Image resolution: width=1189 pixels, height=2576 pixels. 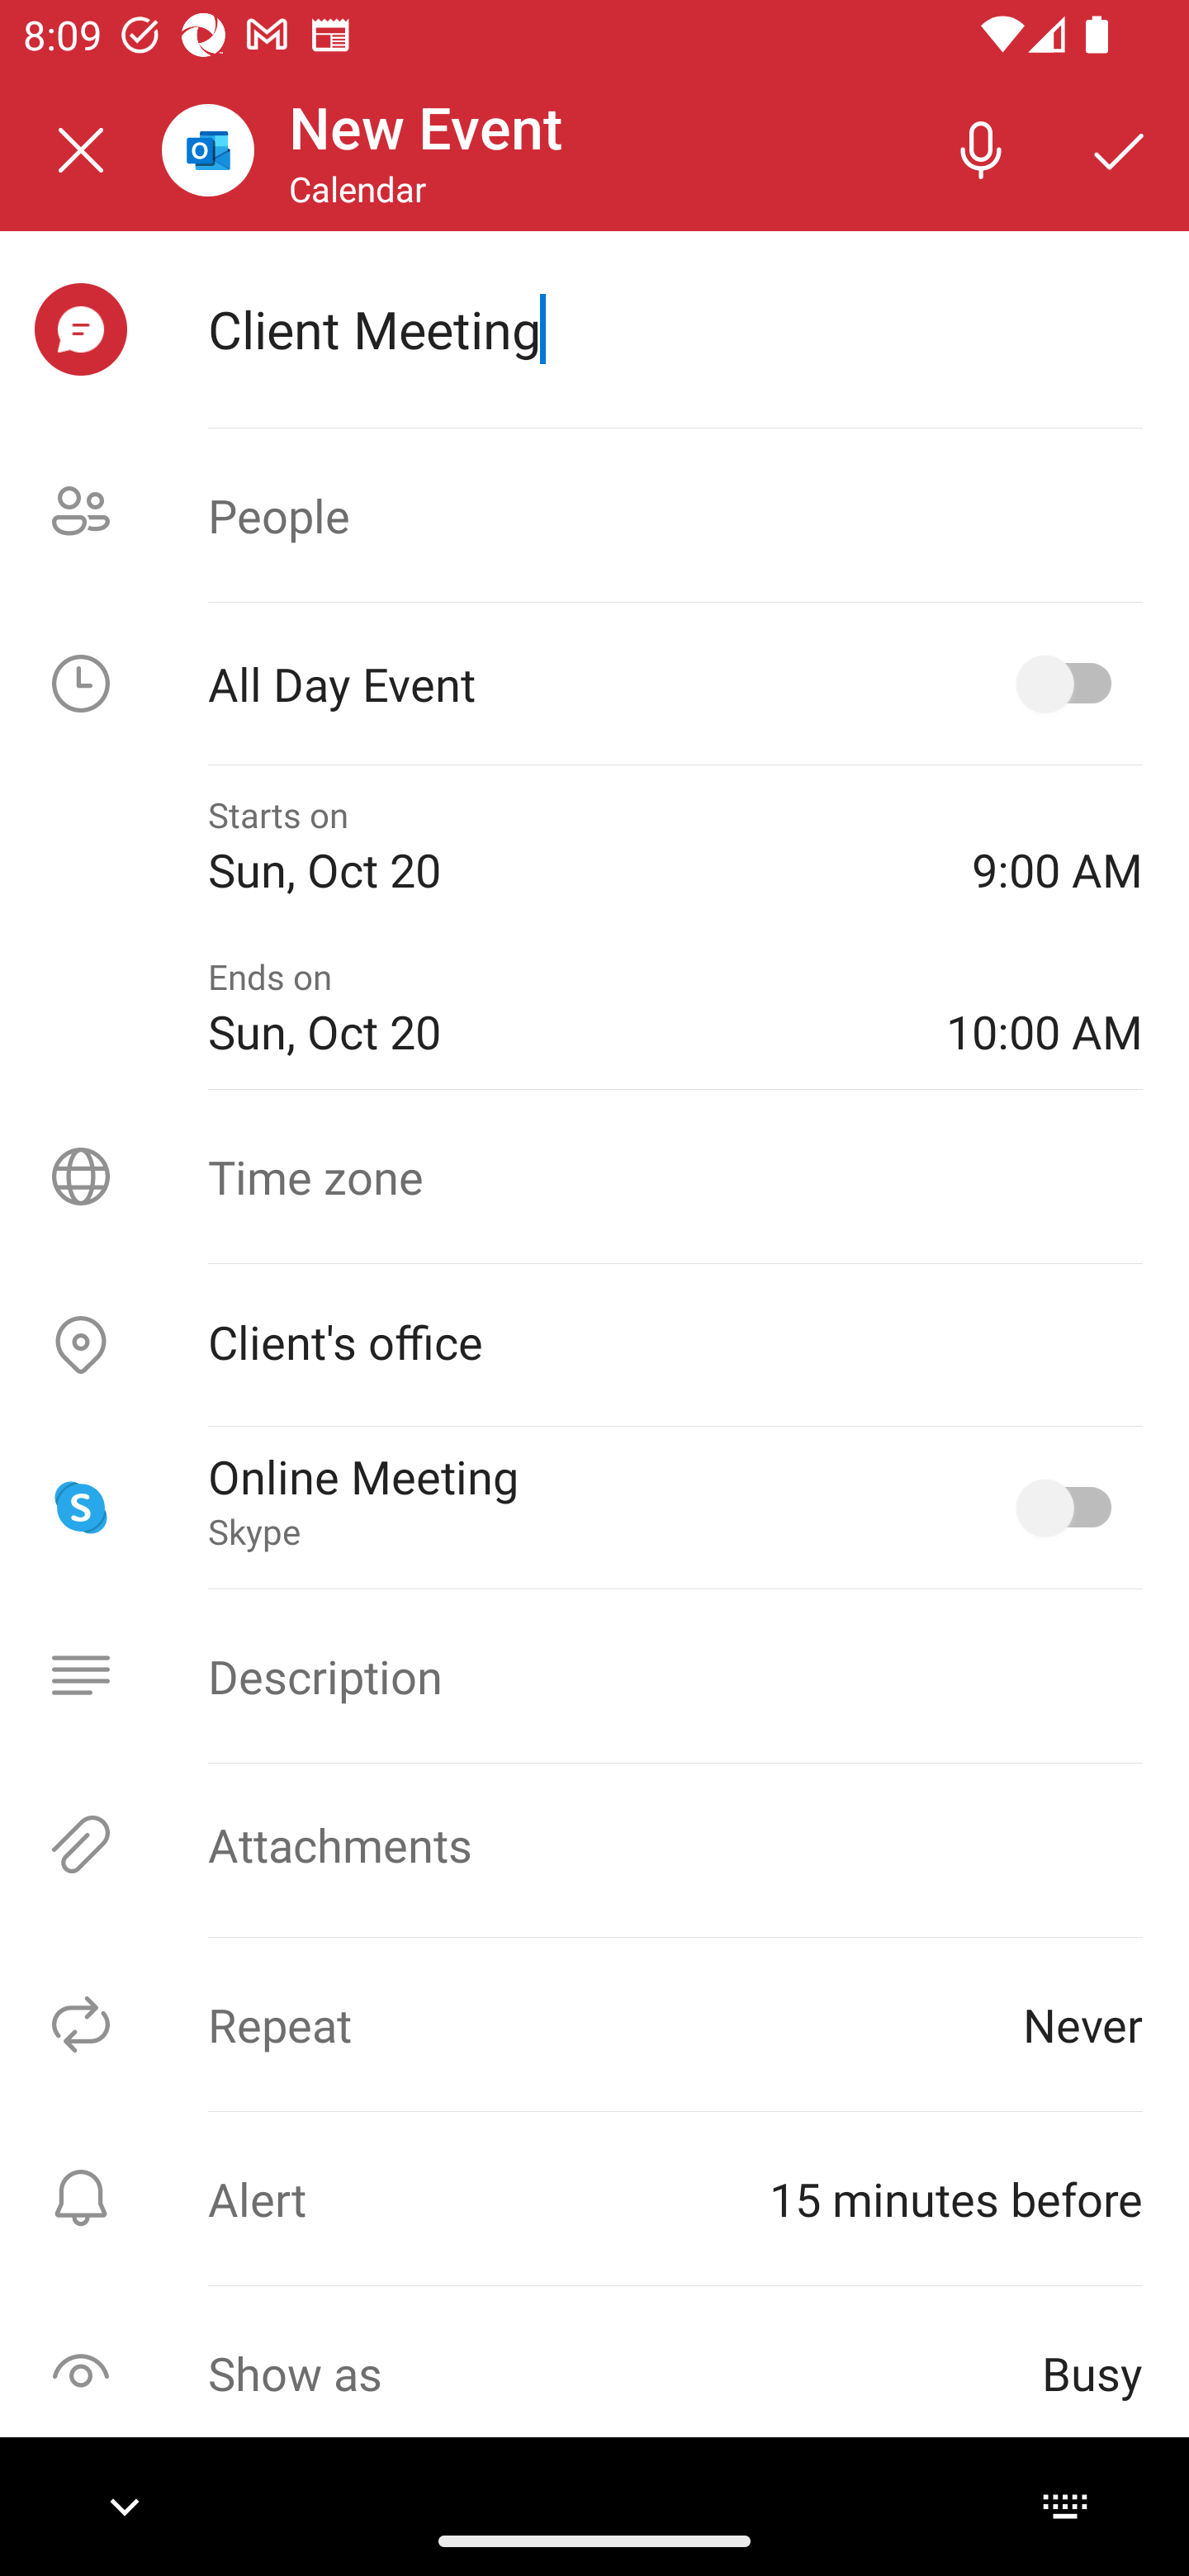 I want to click on Starts on Sun, Oct 20, so click(x=566, y=845).